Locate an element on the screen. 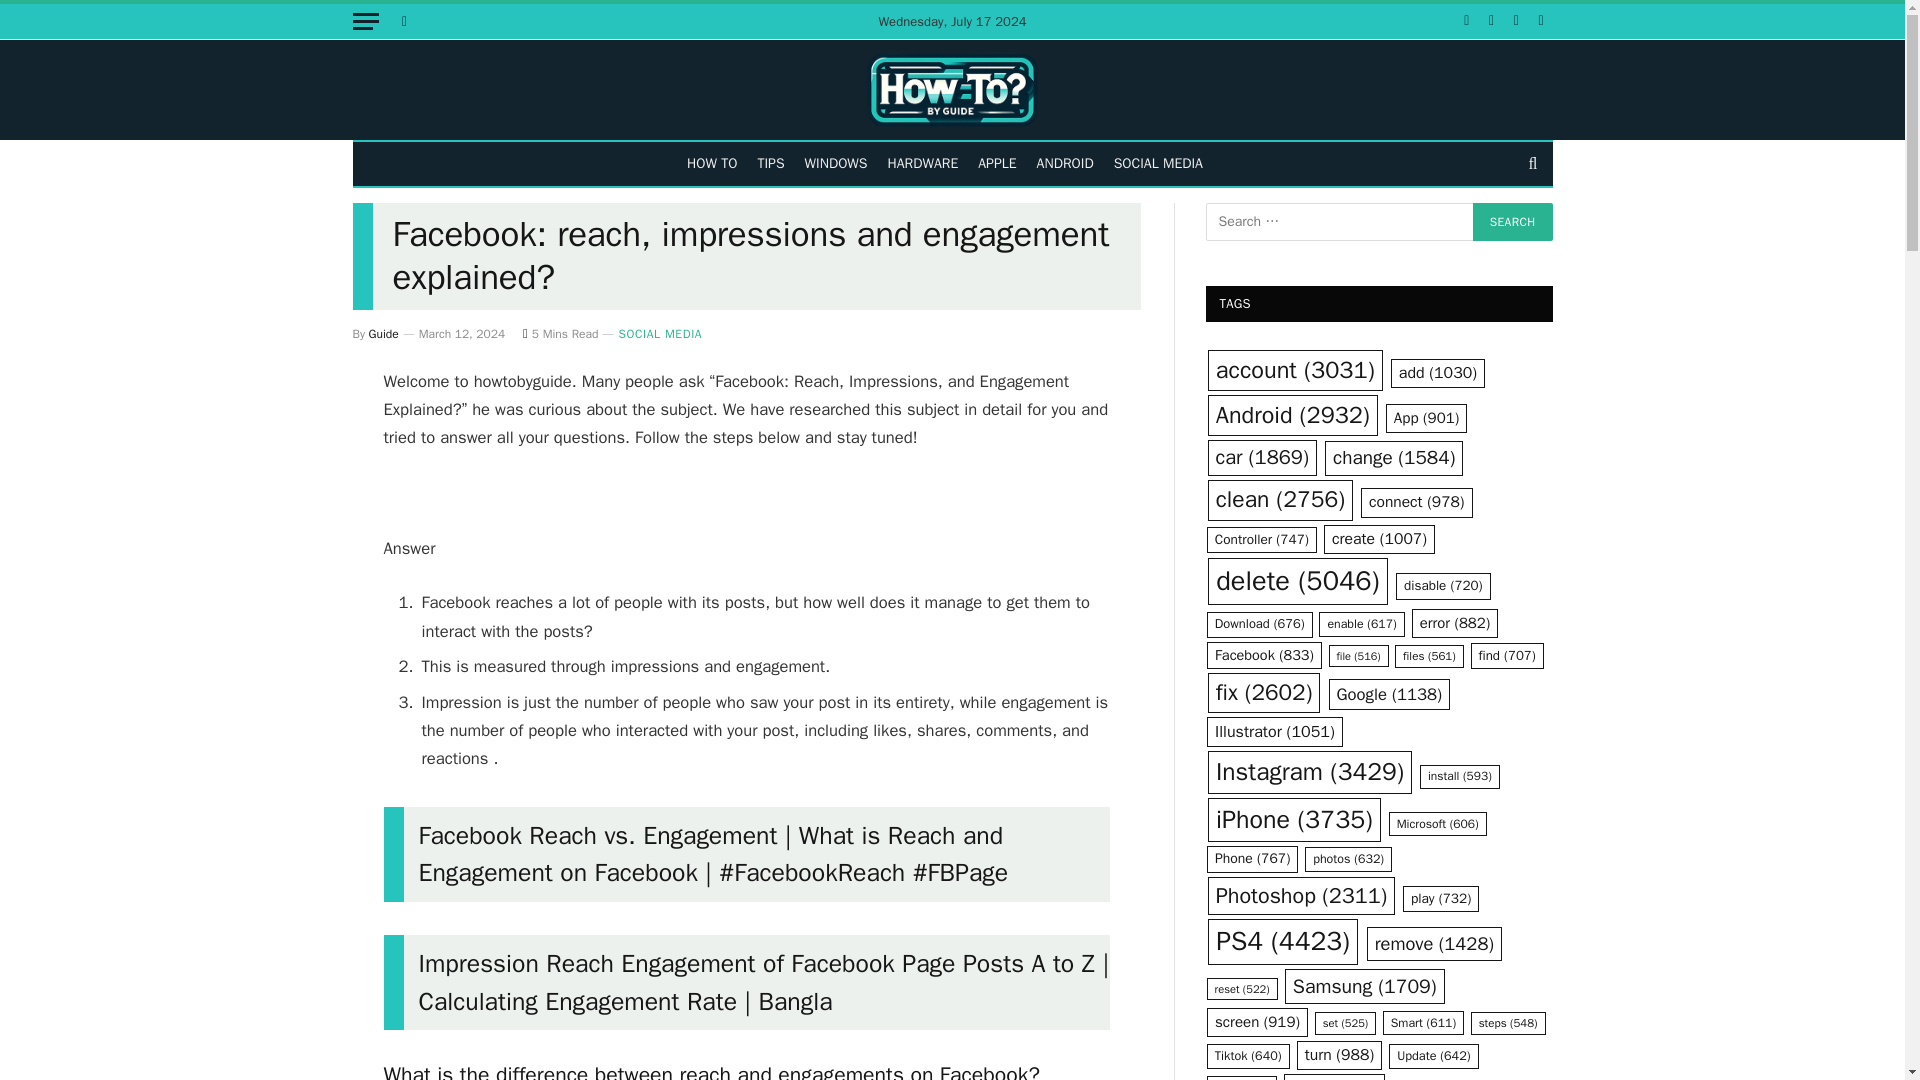 The height and width of the screenshot is (1080, 1920). TIPS is located at coordinates (770, 163).